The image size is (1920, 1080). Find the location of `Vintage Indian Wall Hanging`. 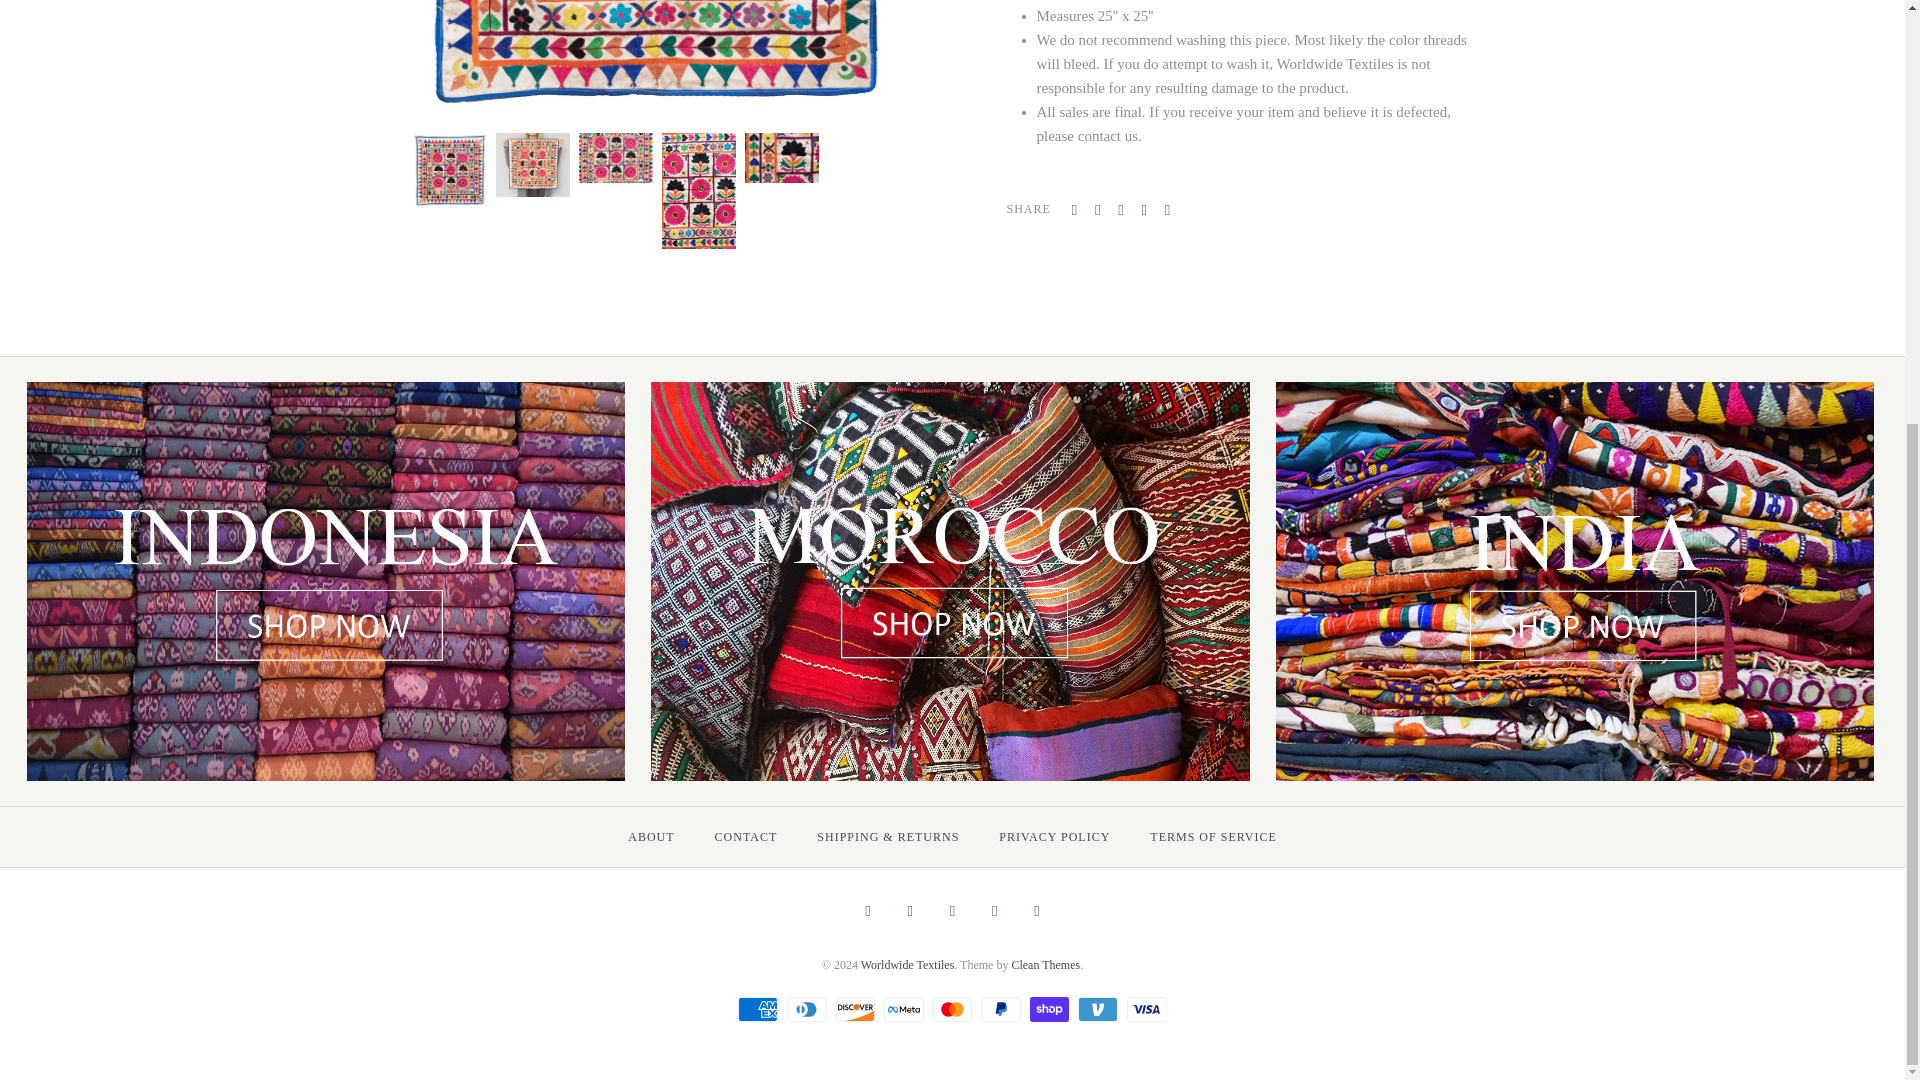

Vintage Indian Wall Hanging is located at coordinates (532, 145).